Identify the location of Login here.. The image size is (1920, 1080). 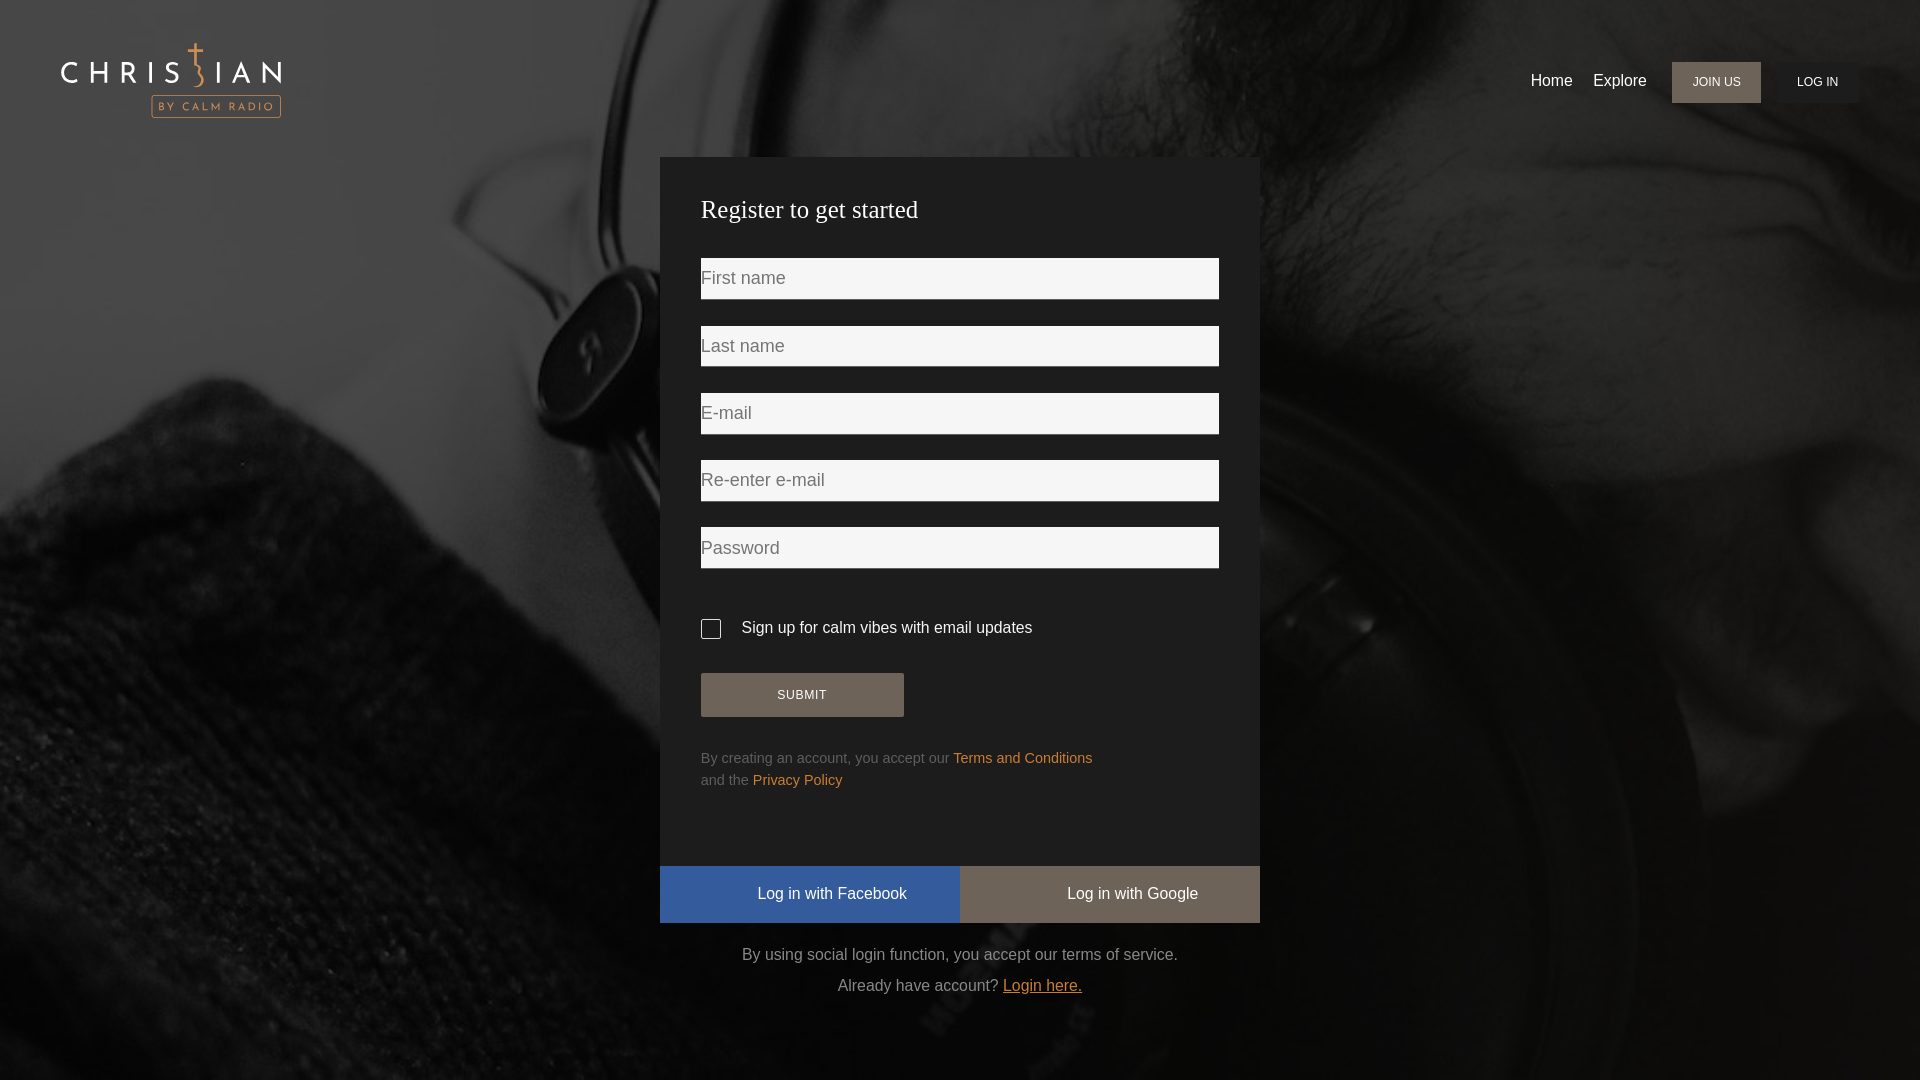
(1042, 985).